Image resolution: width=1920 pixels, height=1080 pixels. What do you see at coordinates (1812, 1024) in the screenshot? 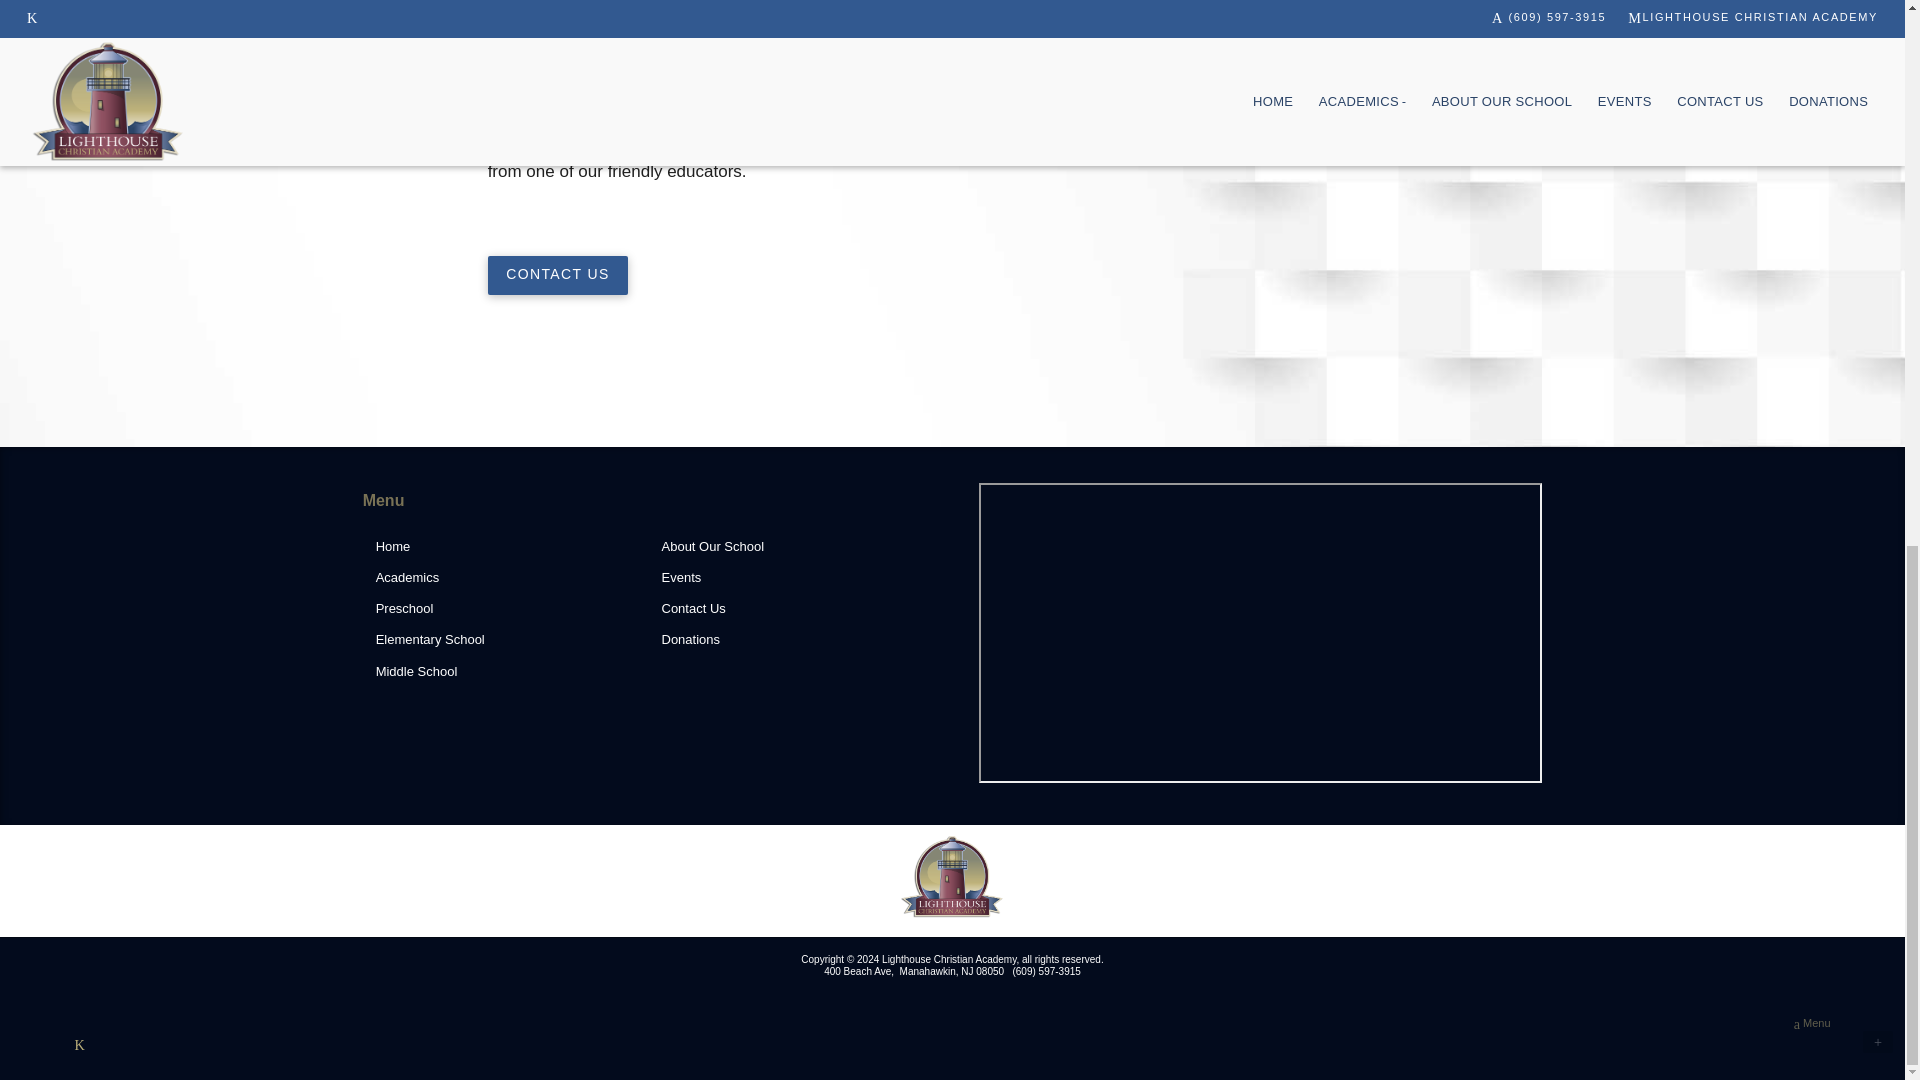
I see `Menu` at bounding box center [1812, 1024].